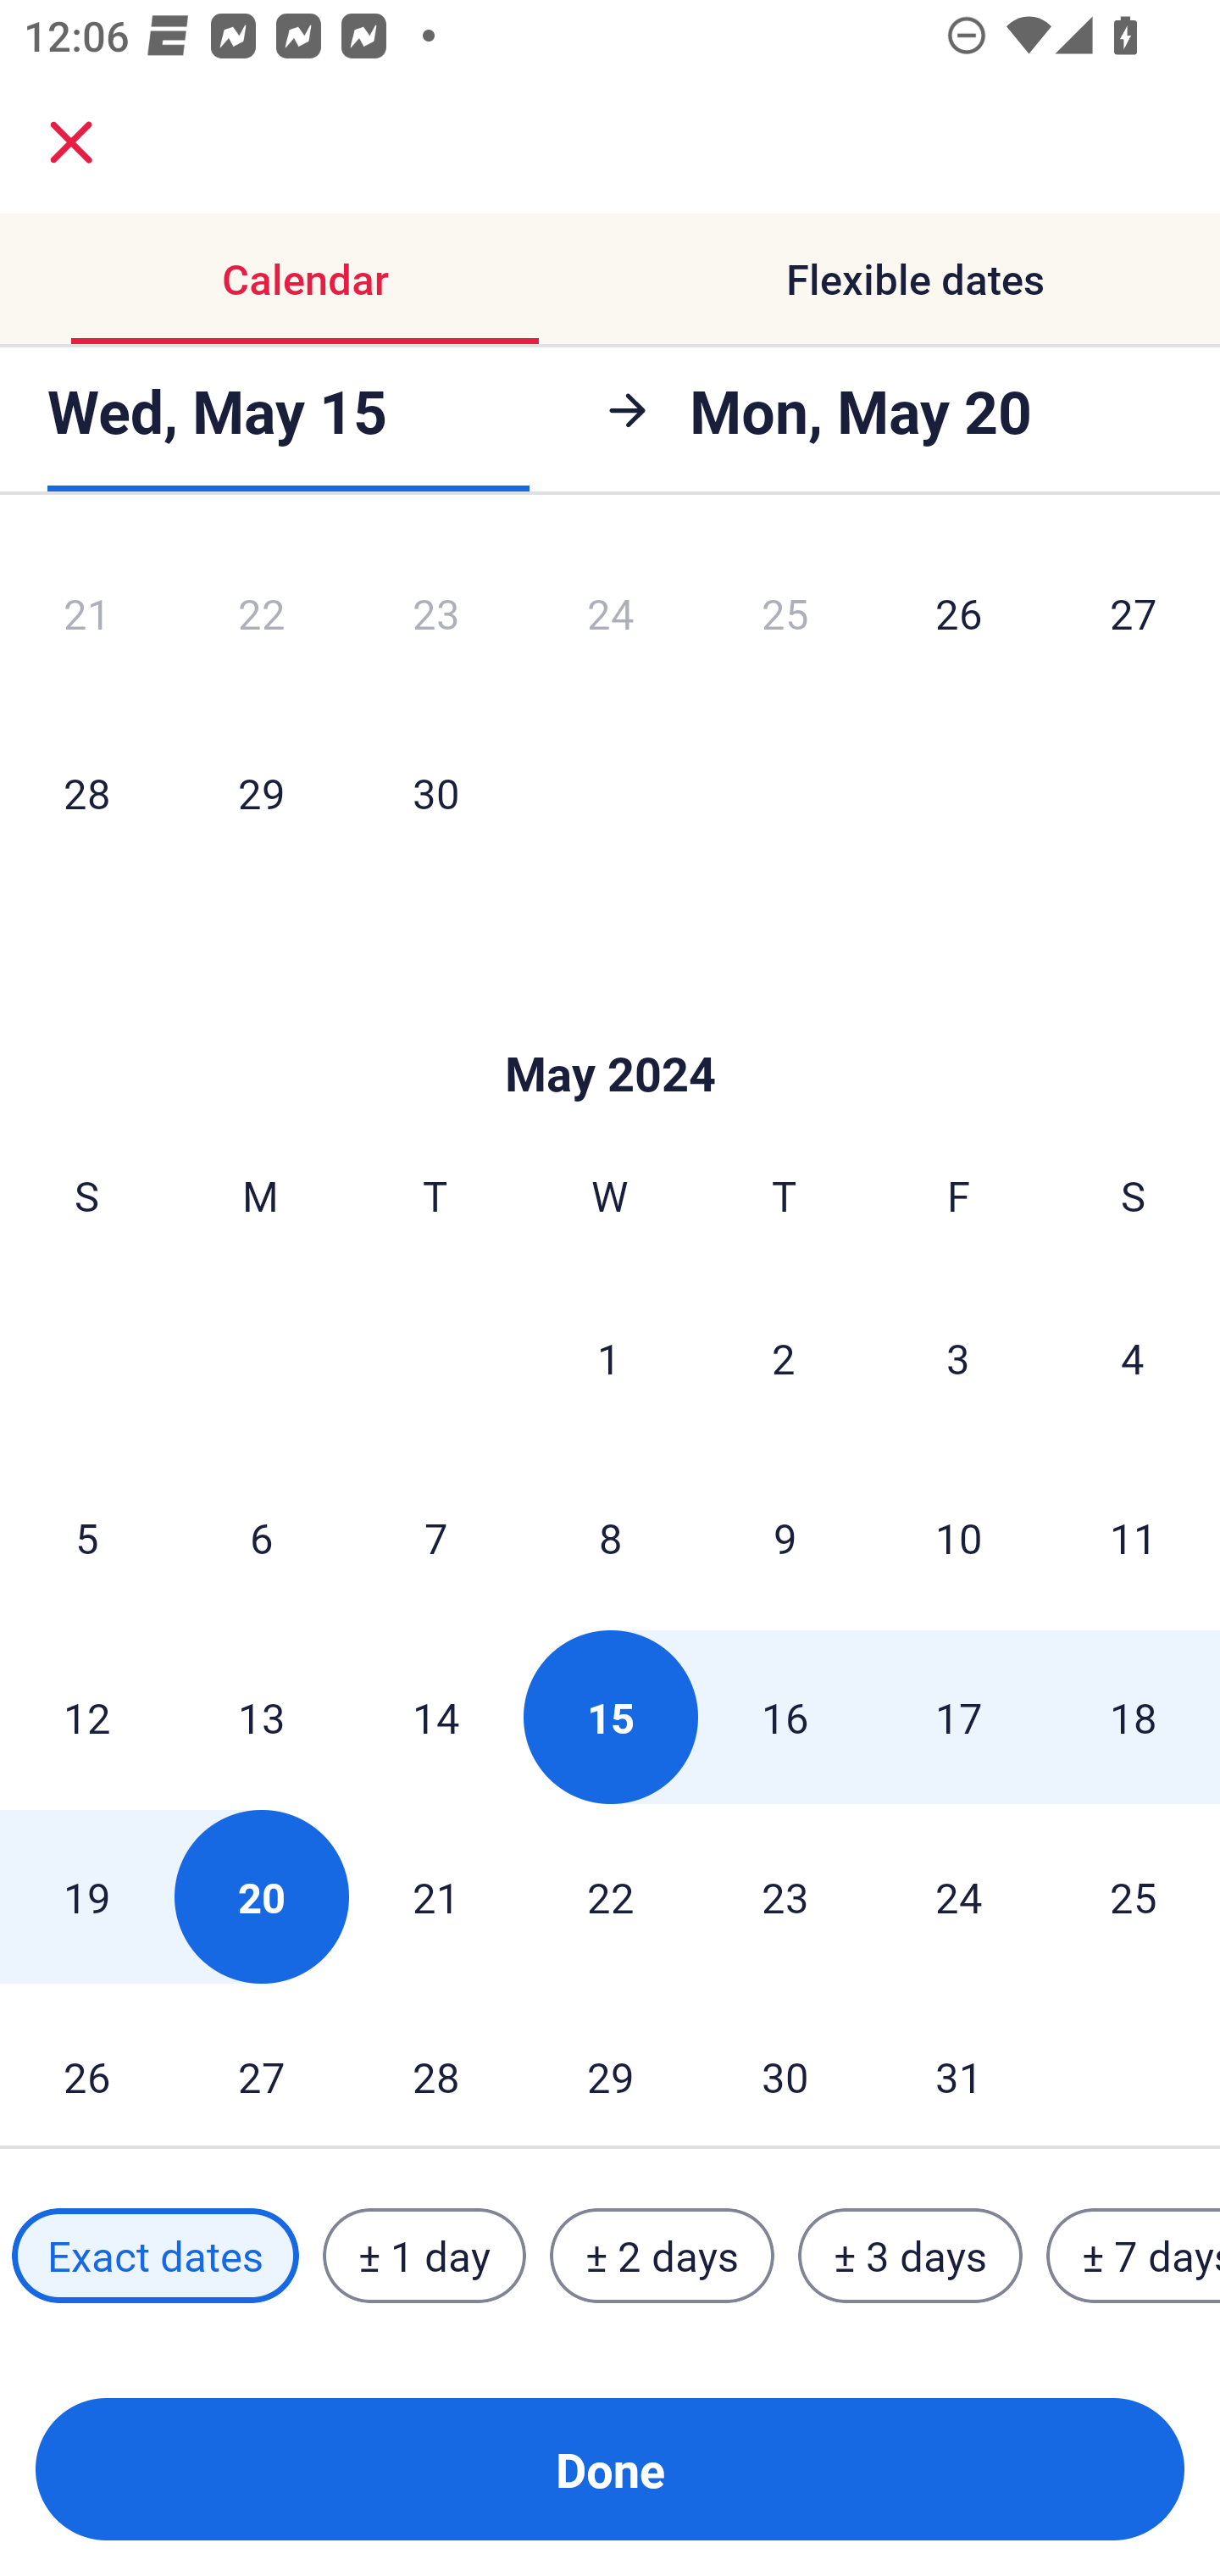  Describe the element at coordinates (435, 1896) in the screenshot. I see `21 Tuesday, May 21, 2024` at that location.